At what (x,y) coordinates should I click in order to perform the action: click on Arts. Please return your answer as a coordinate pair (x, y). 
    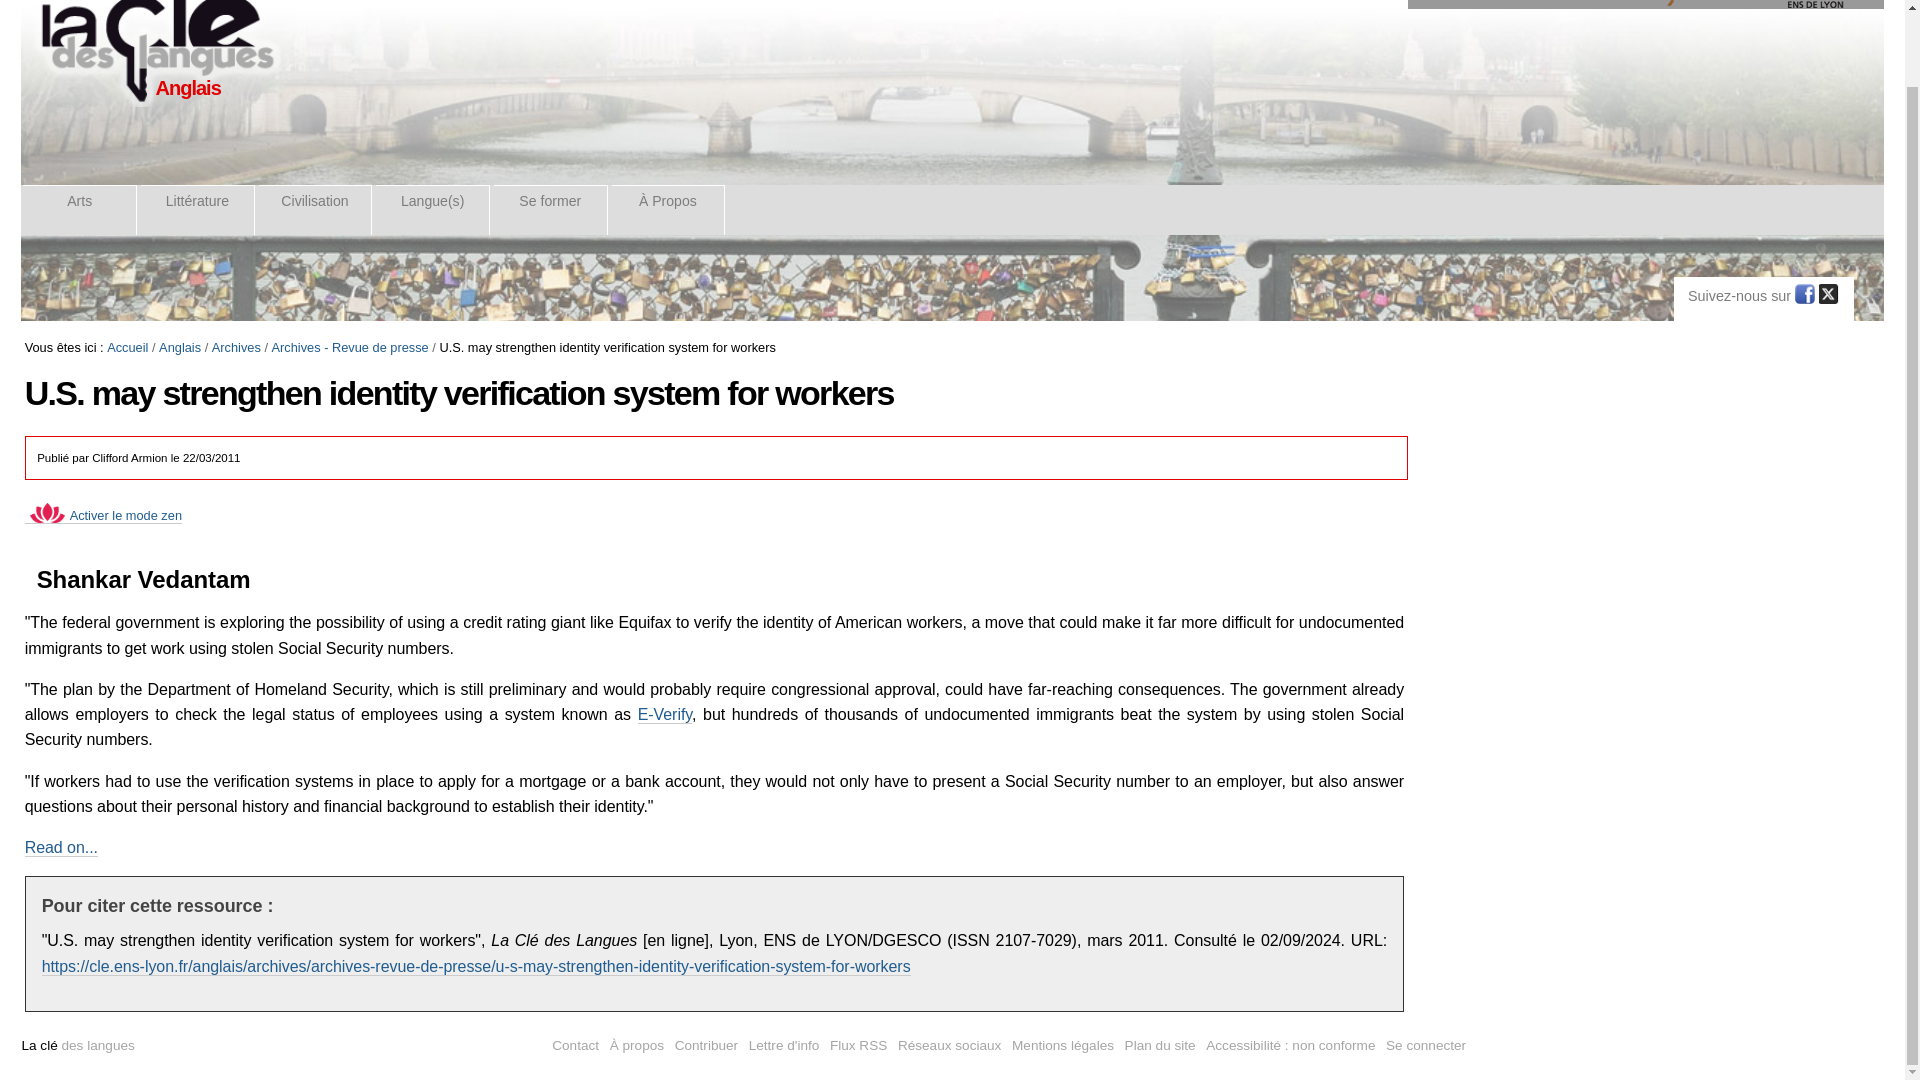
    Looking at the image, I should click on (80, 209).